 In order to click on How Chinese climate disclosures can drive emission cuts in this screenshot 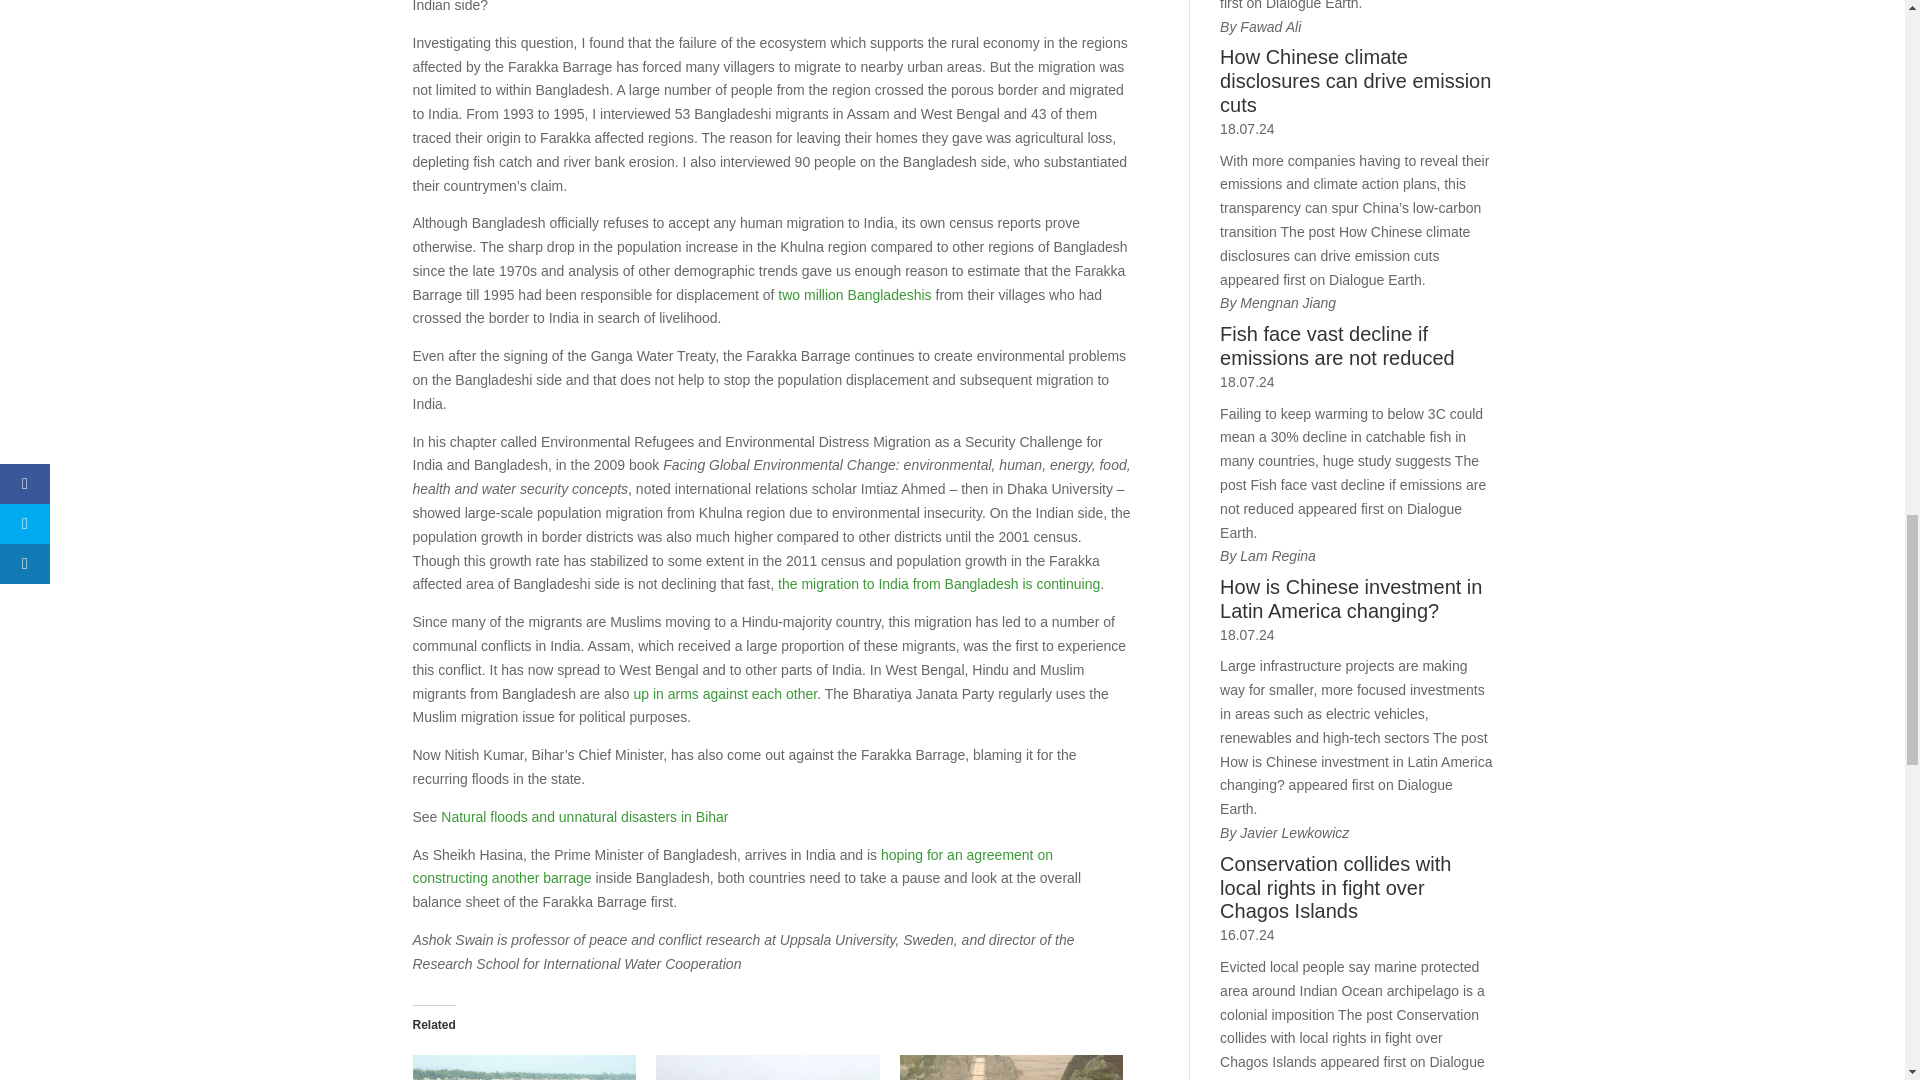, I will do `click(1355, 81)`.